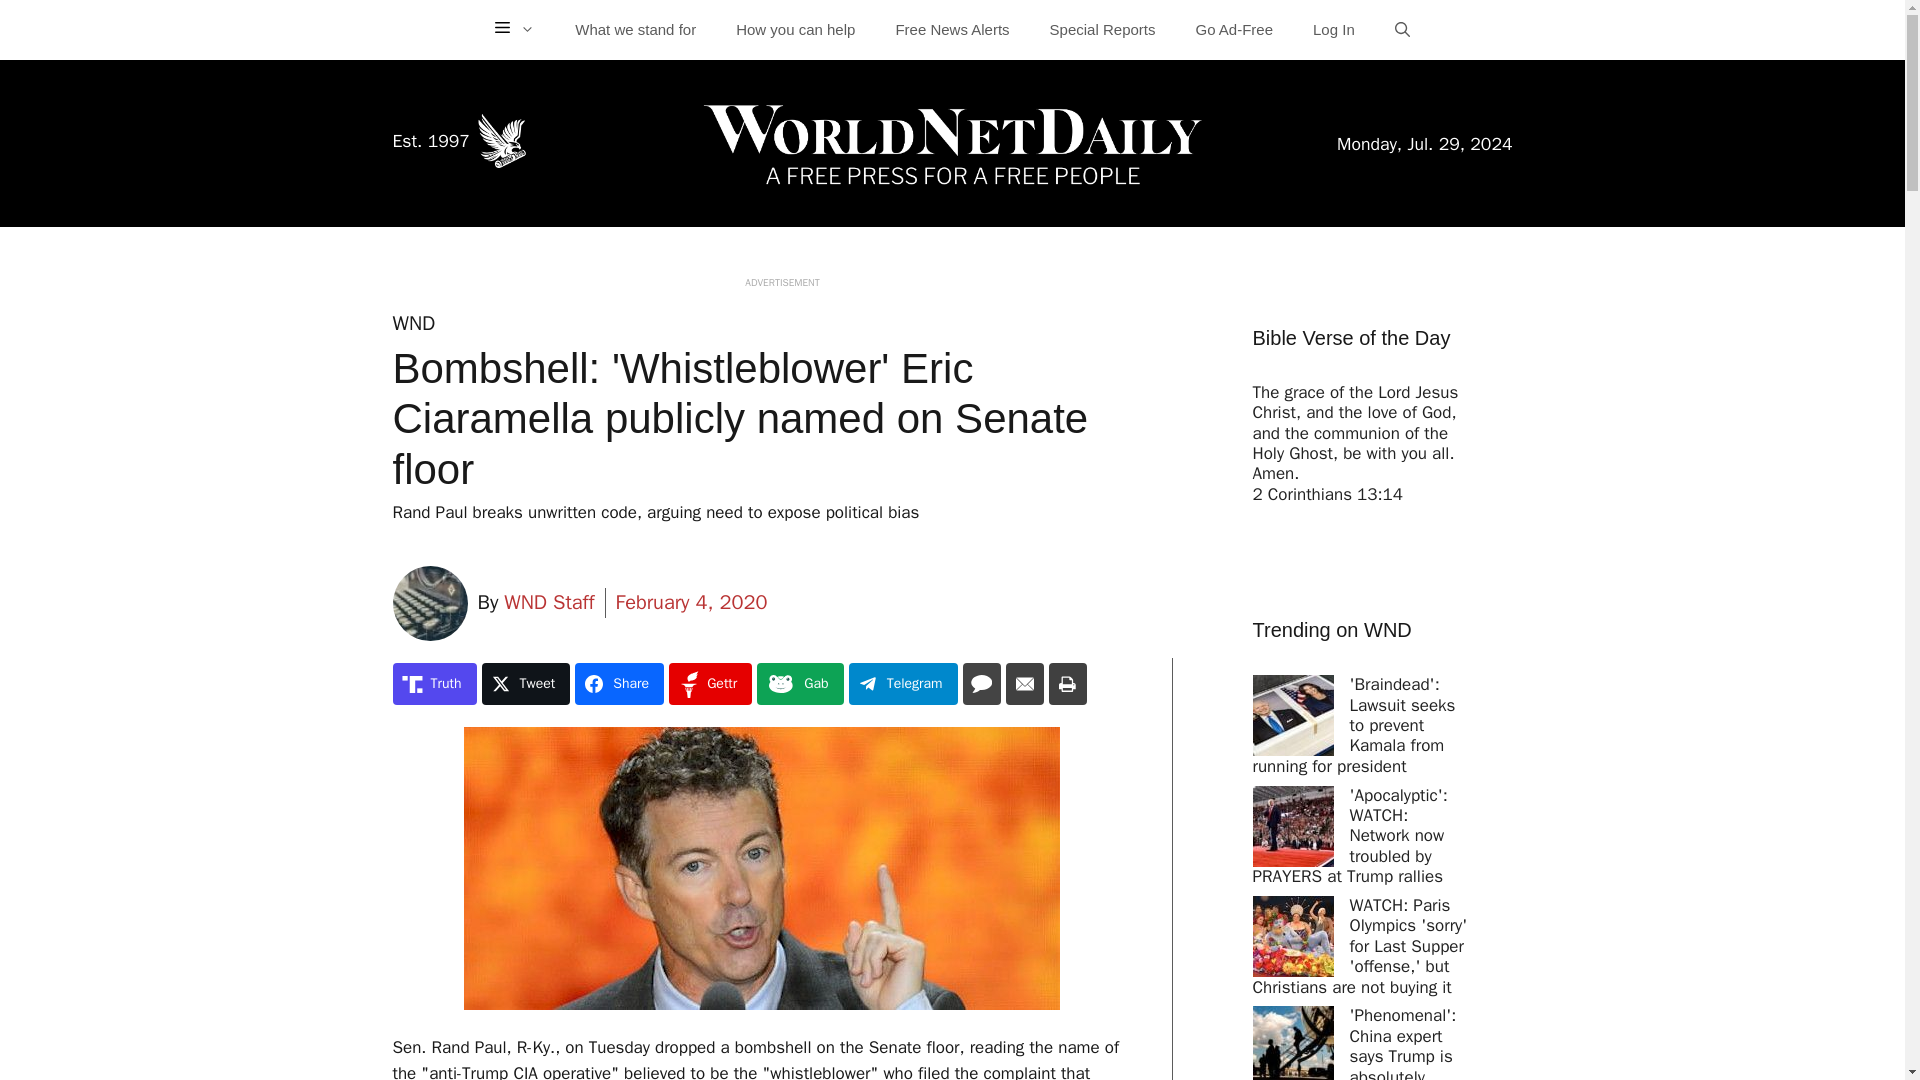 This screenshot has width=1920, height=1080. I want to click on Share on Gab, so click(799, 684).